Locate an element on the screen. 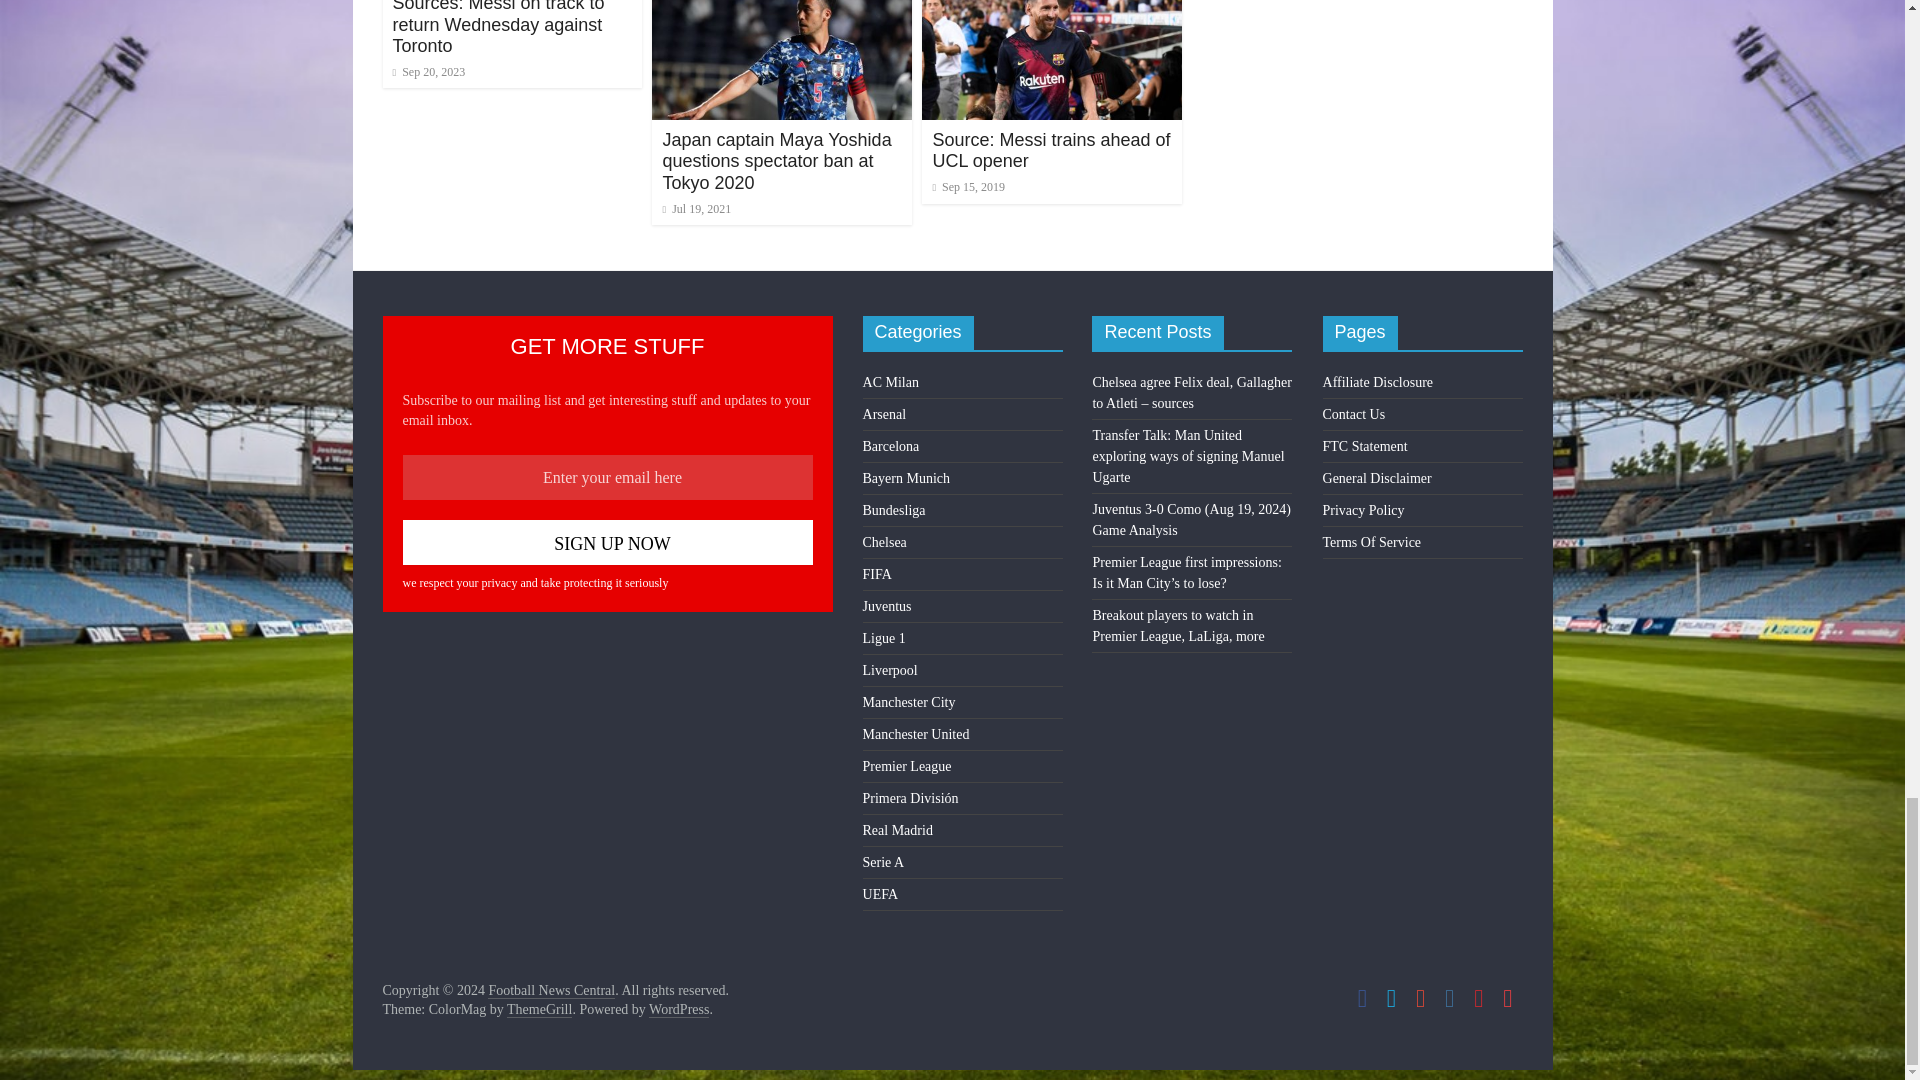 Image resolution: width=1920 pixels, height=1080 pixels. 4:03 am is located at coordinates (428, 71).